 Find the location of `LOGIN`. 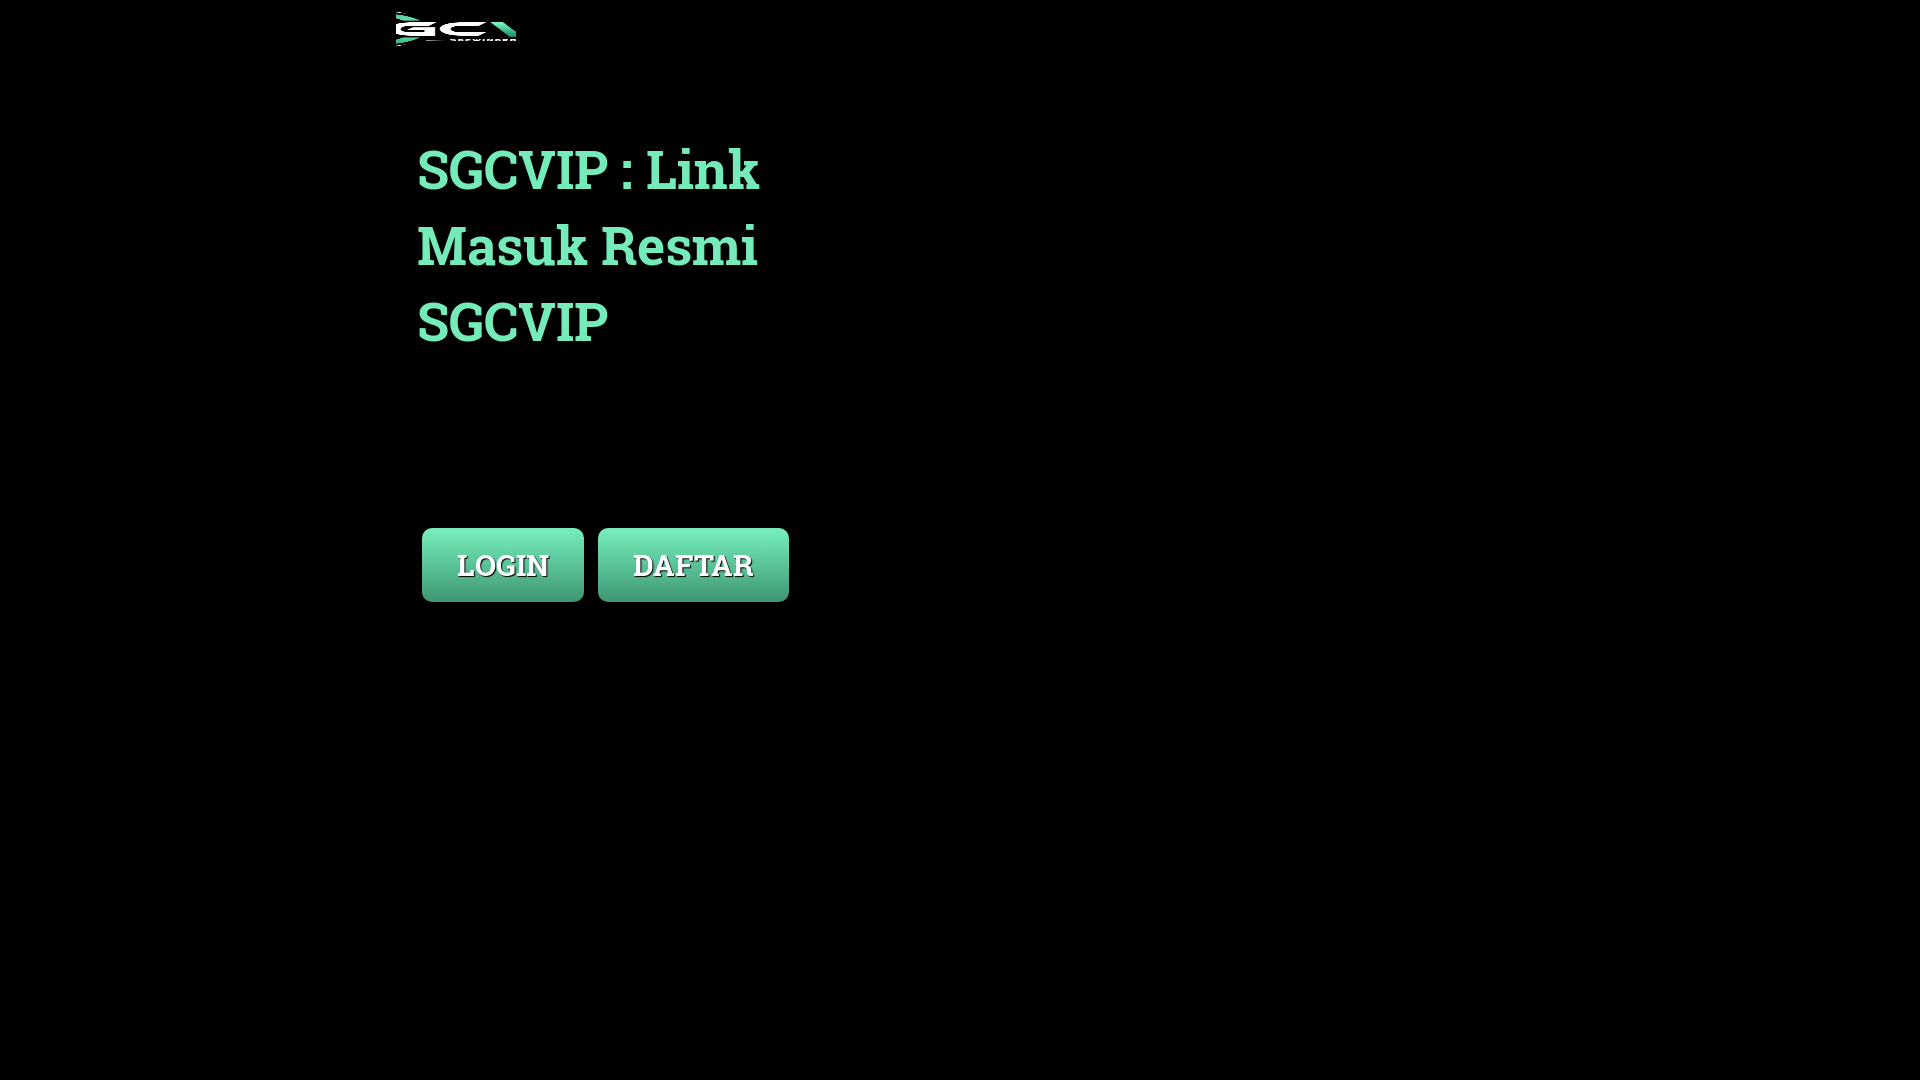

LOGIN is located at coordinates (505, 544).